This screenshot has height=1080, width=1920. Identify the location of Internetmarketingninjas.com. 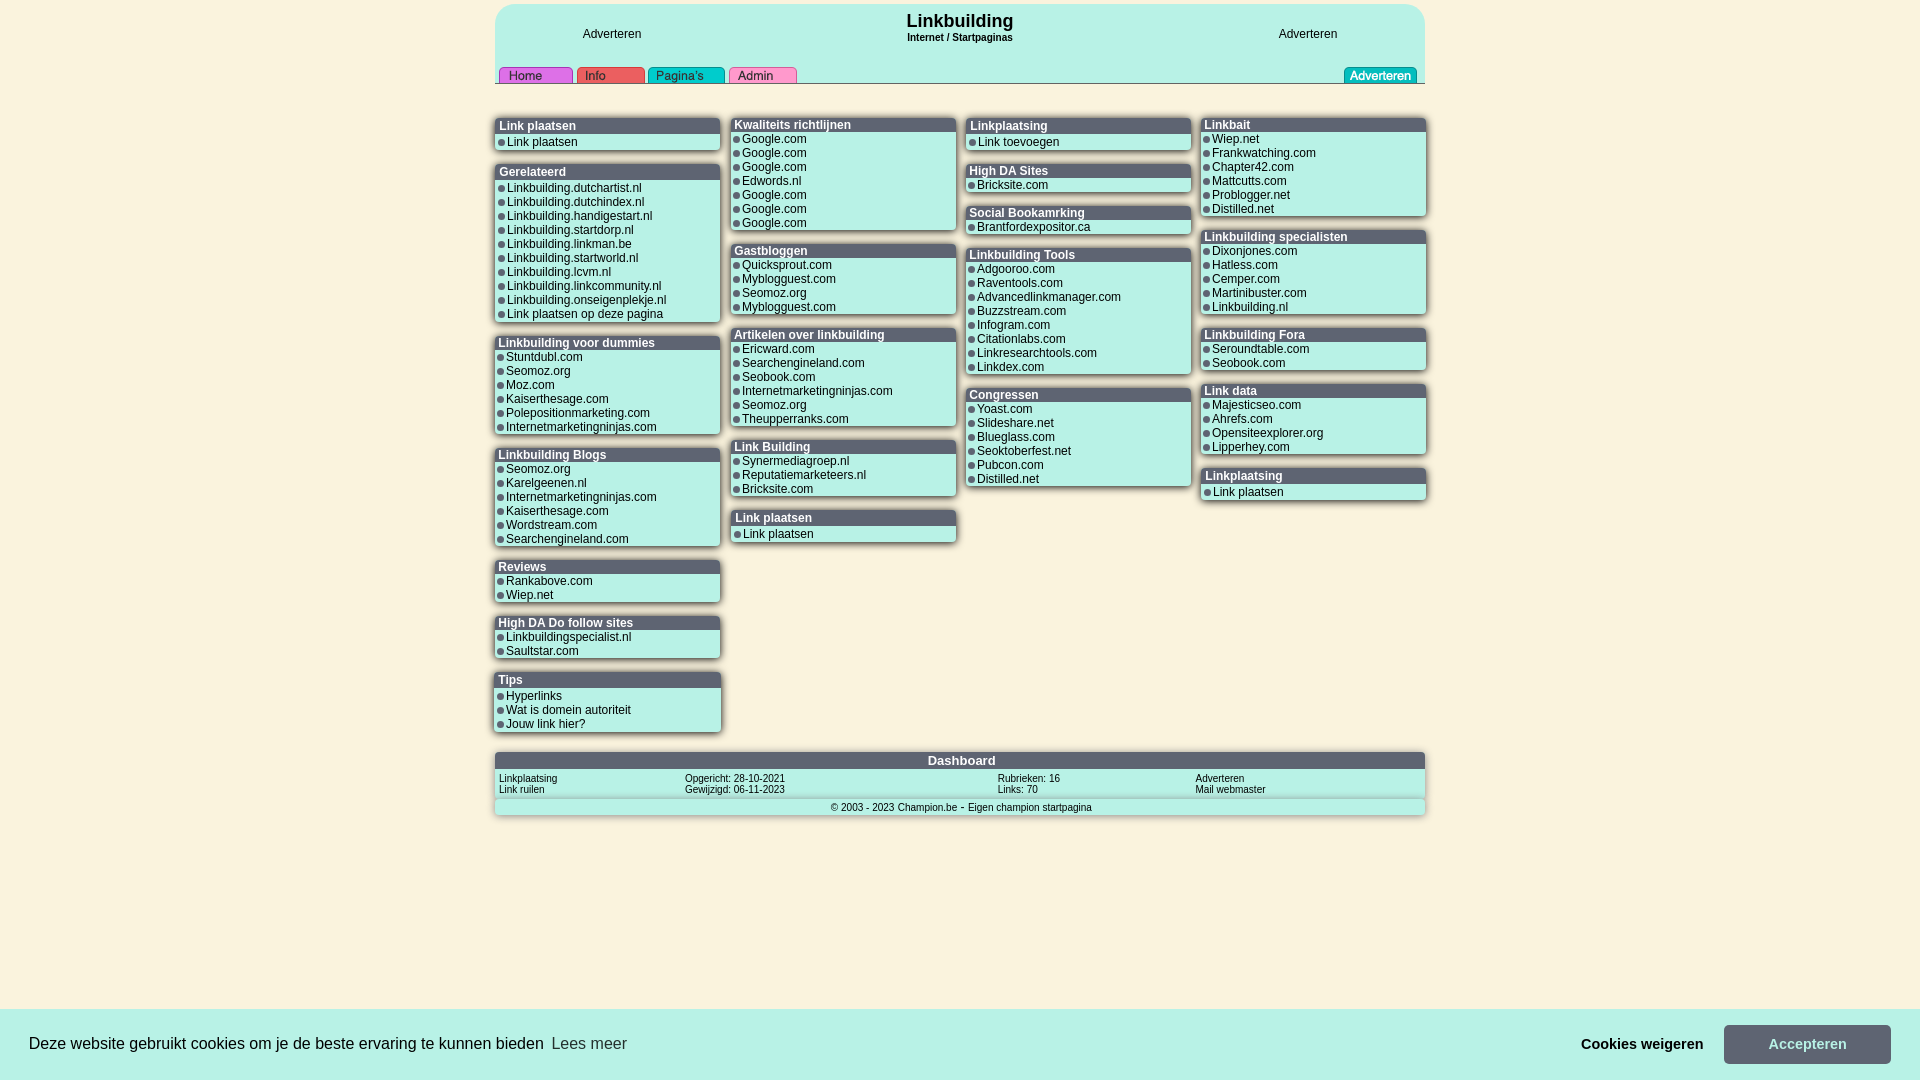
(582, 497).